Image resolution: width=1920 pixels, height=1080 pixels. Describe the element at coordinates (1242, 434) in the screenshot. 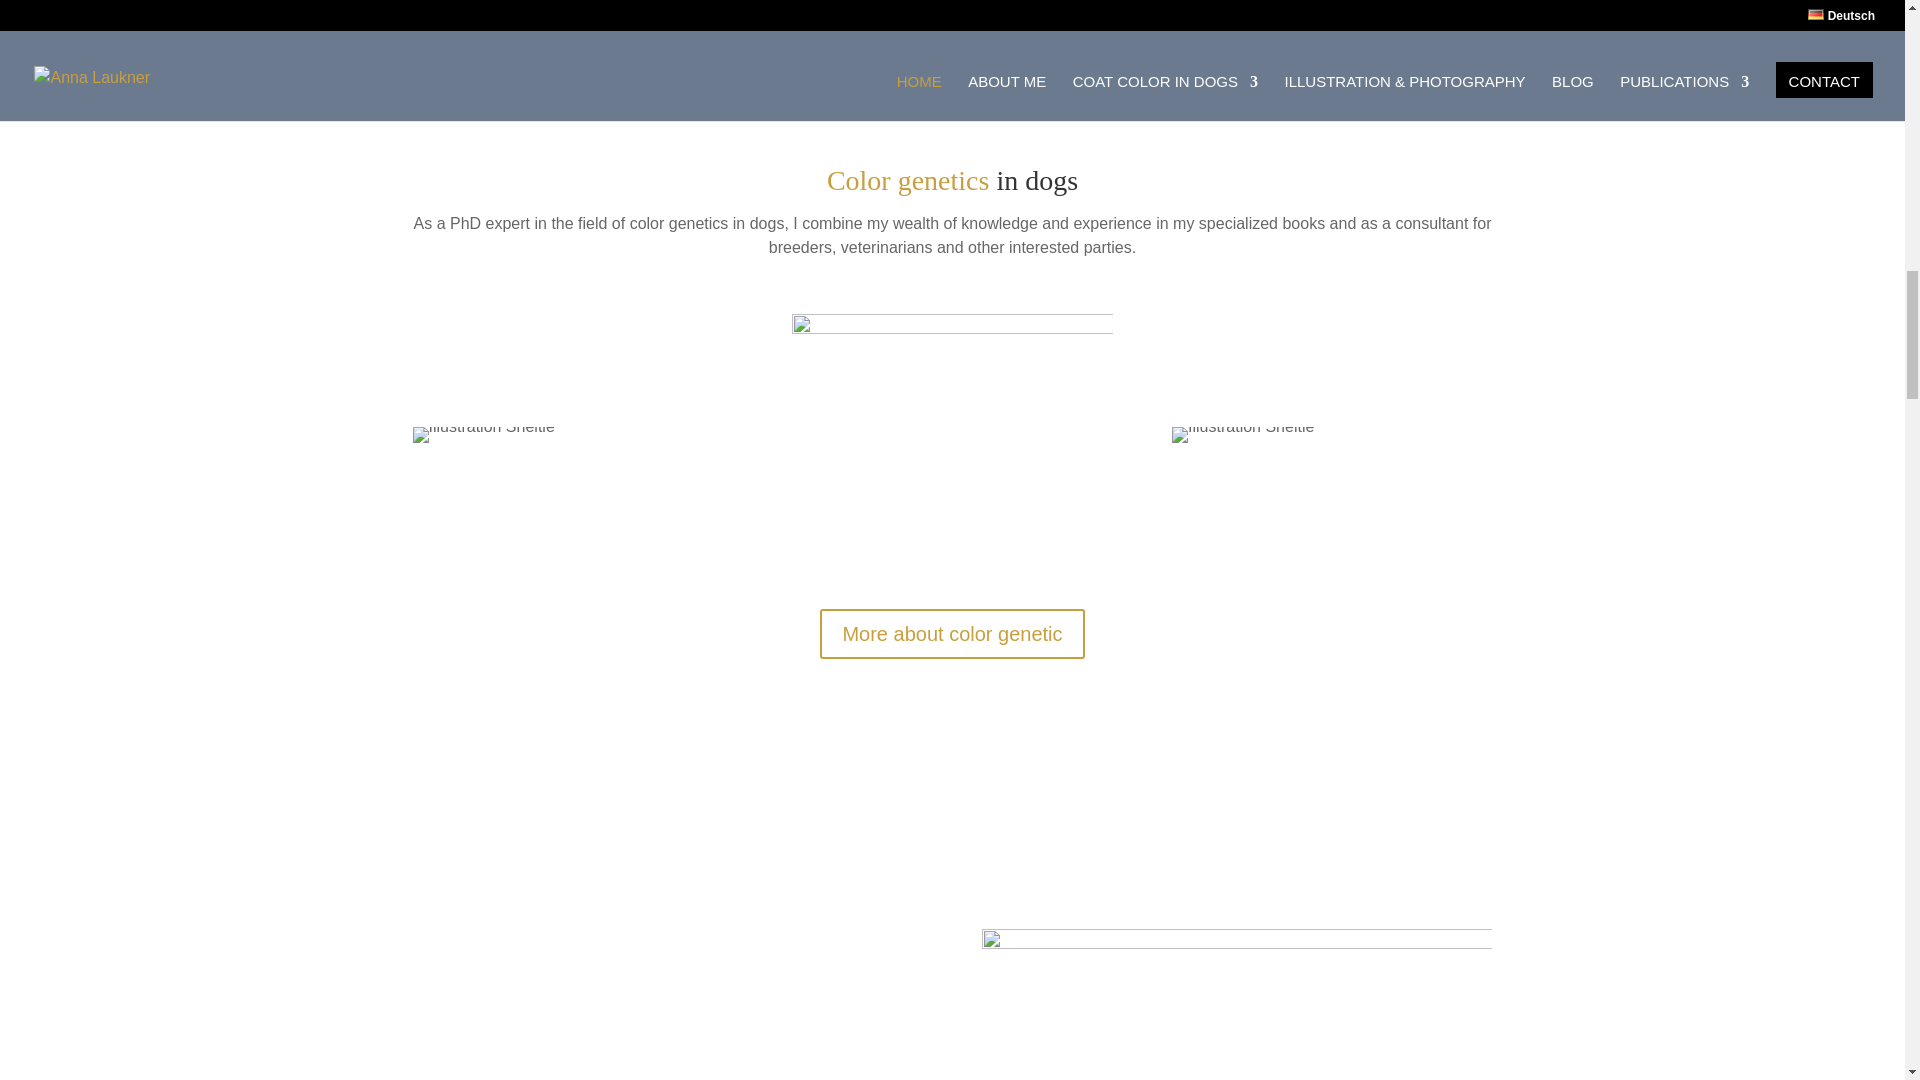

I see `Illustration Saluki` at that location.